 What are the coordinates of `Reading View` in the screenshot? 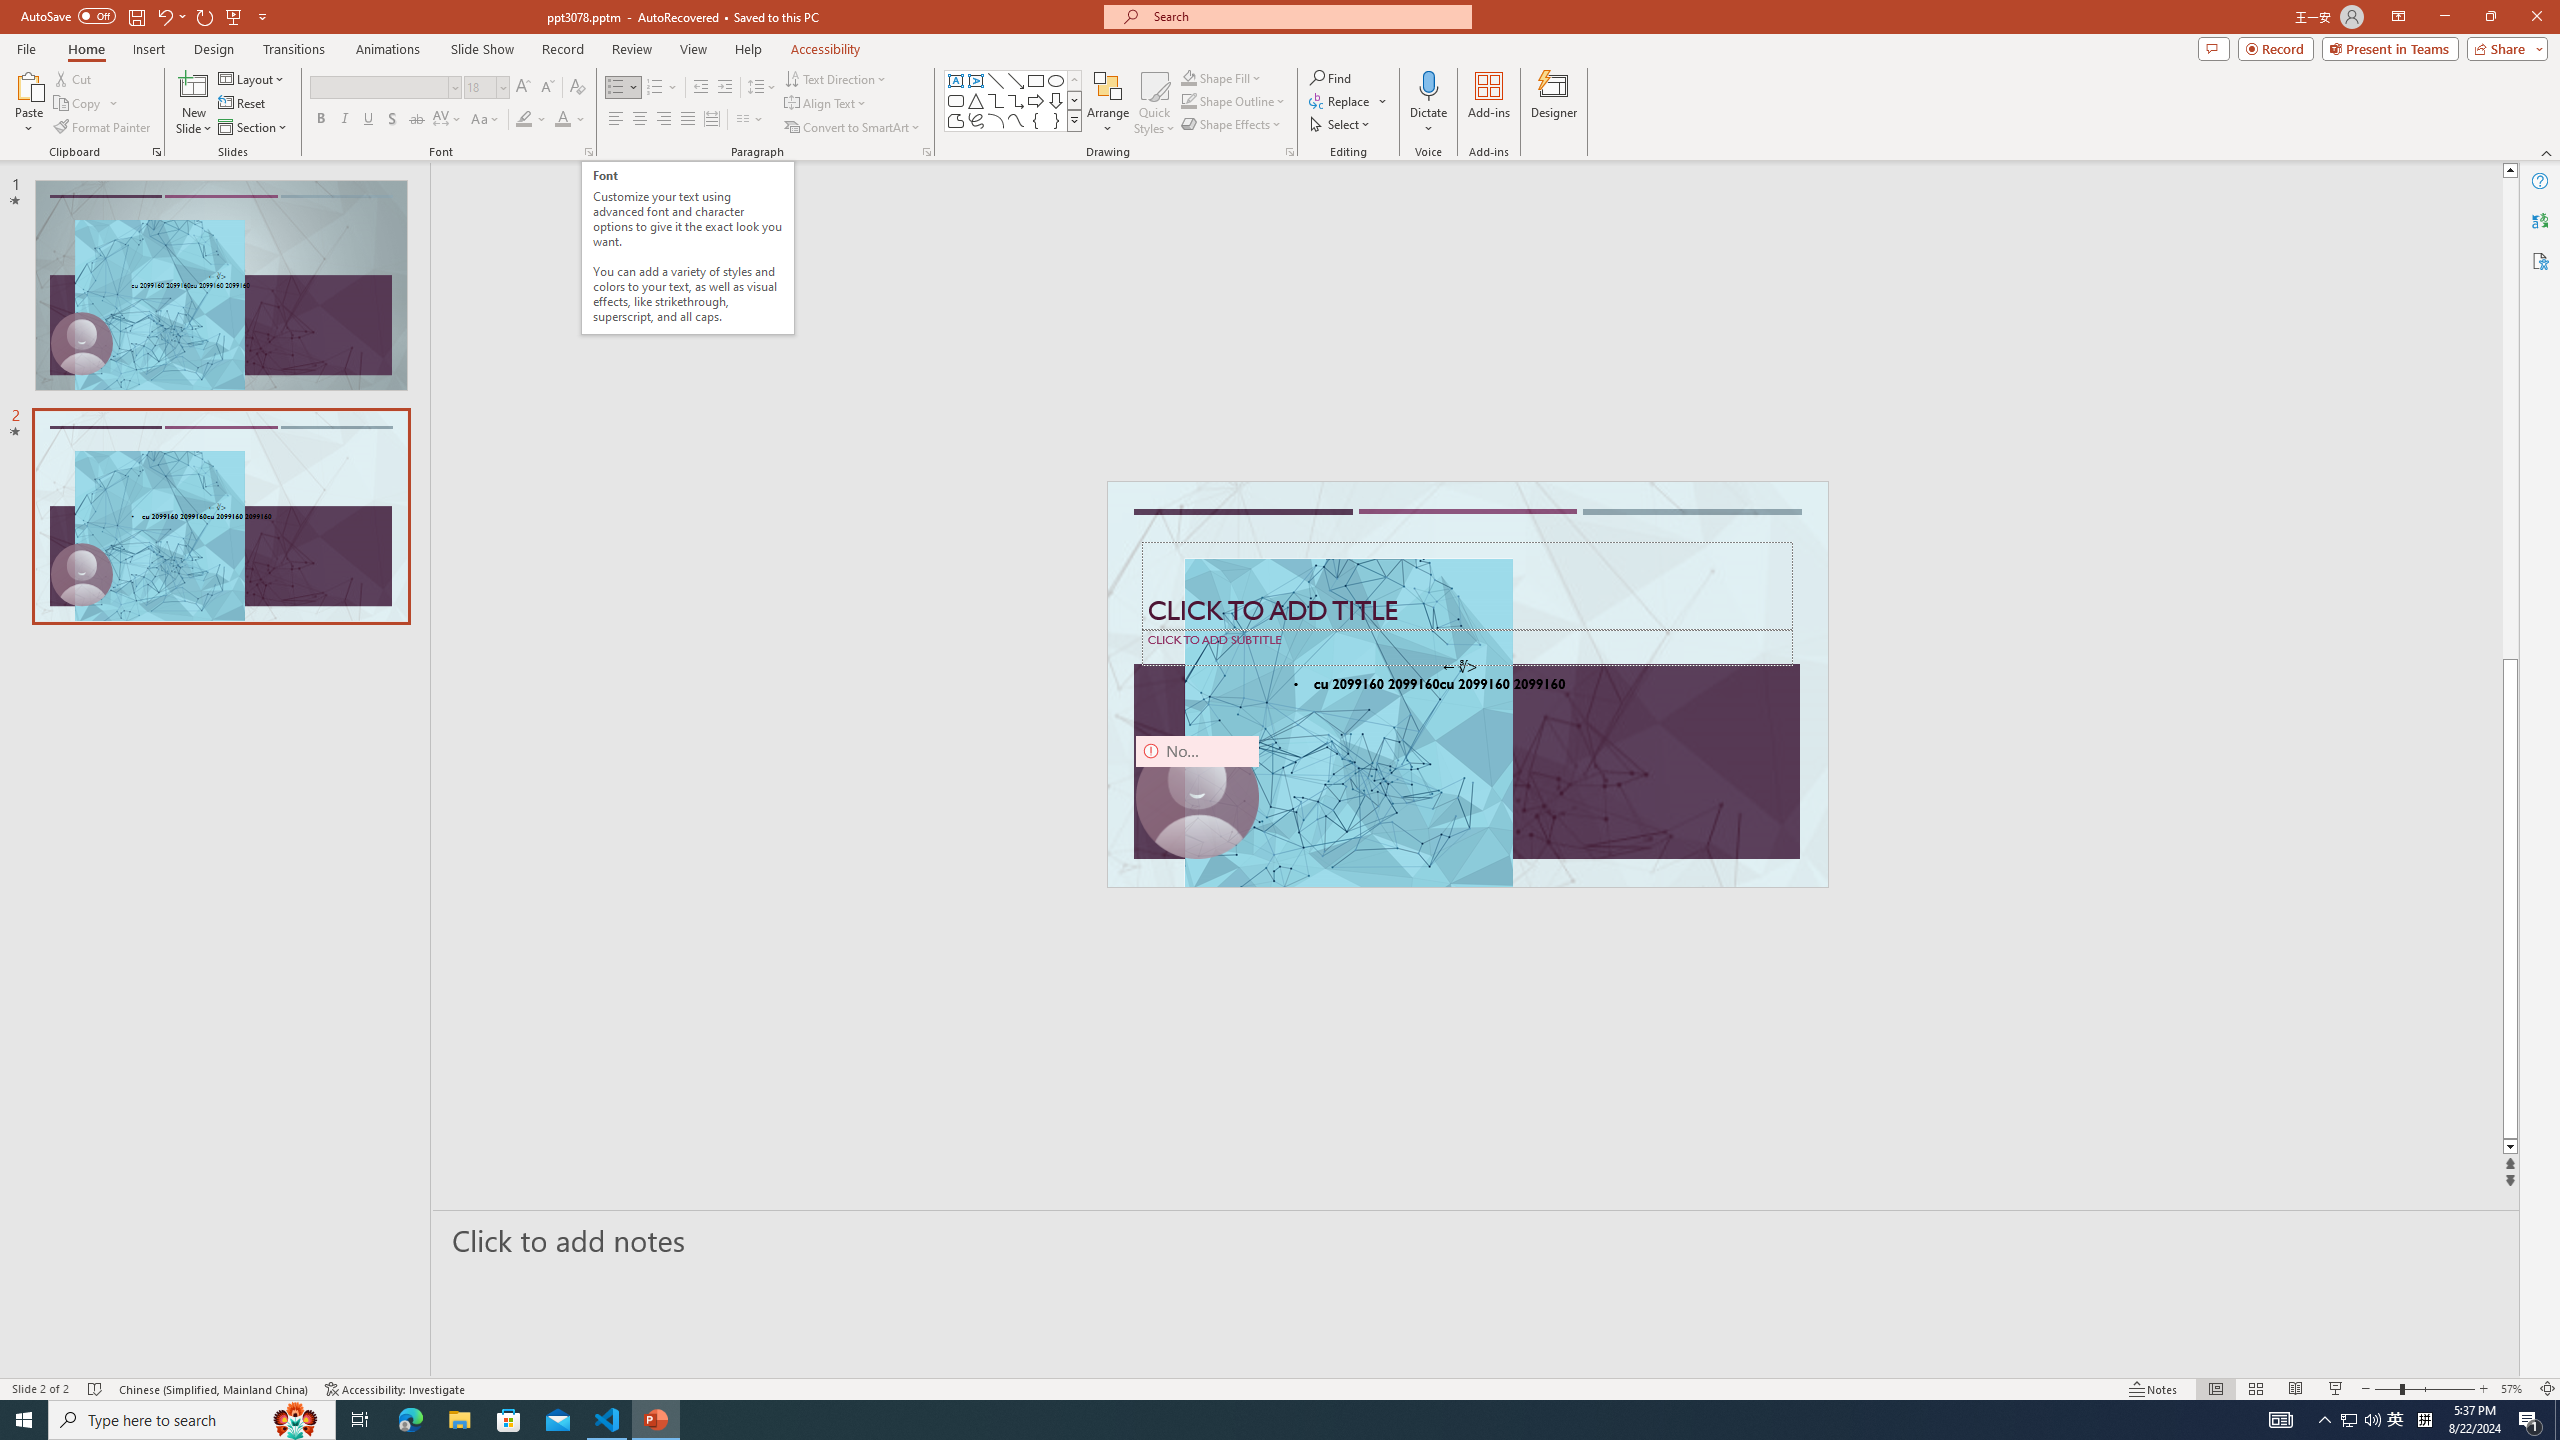 It's located at (2296, 1389).